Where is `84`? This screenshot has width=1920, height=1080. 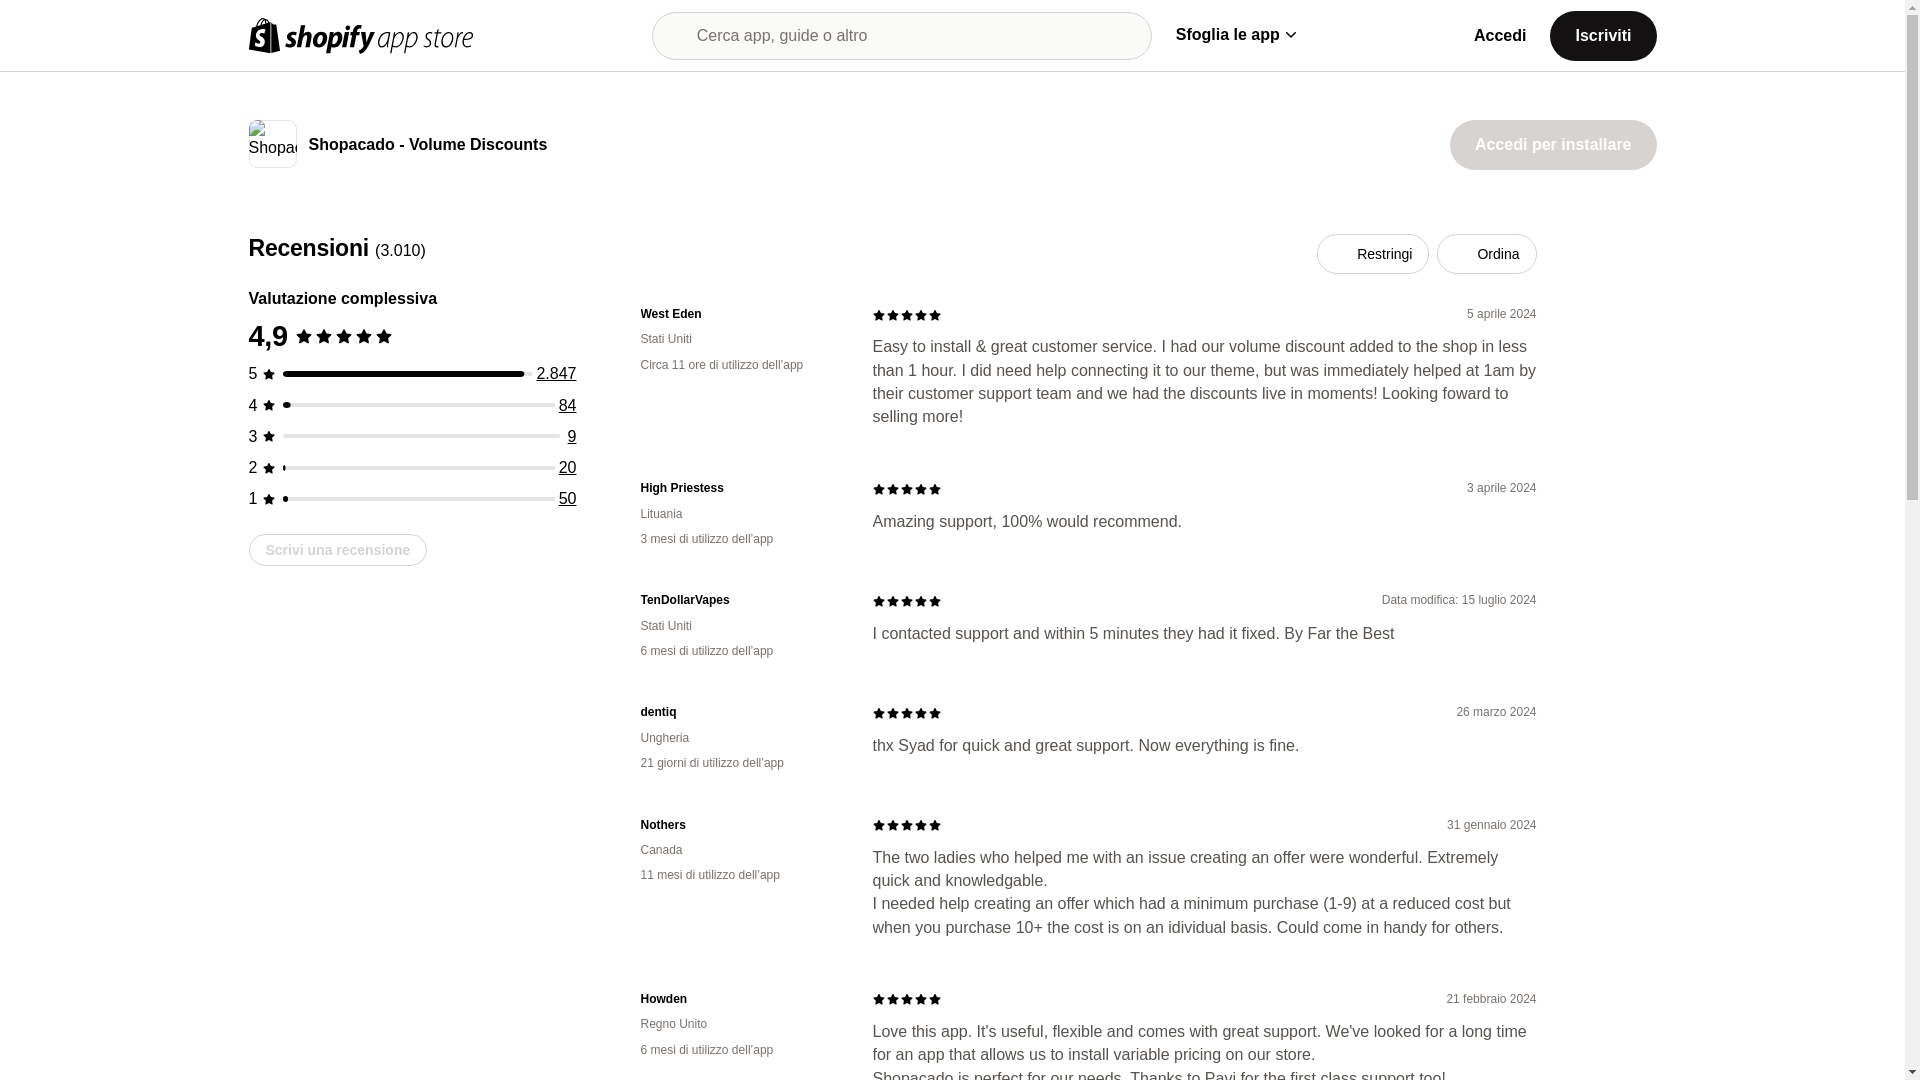 84 is located at coordinates (568, 405).